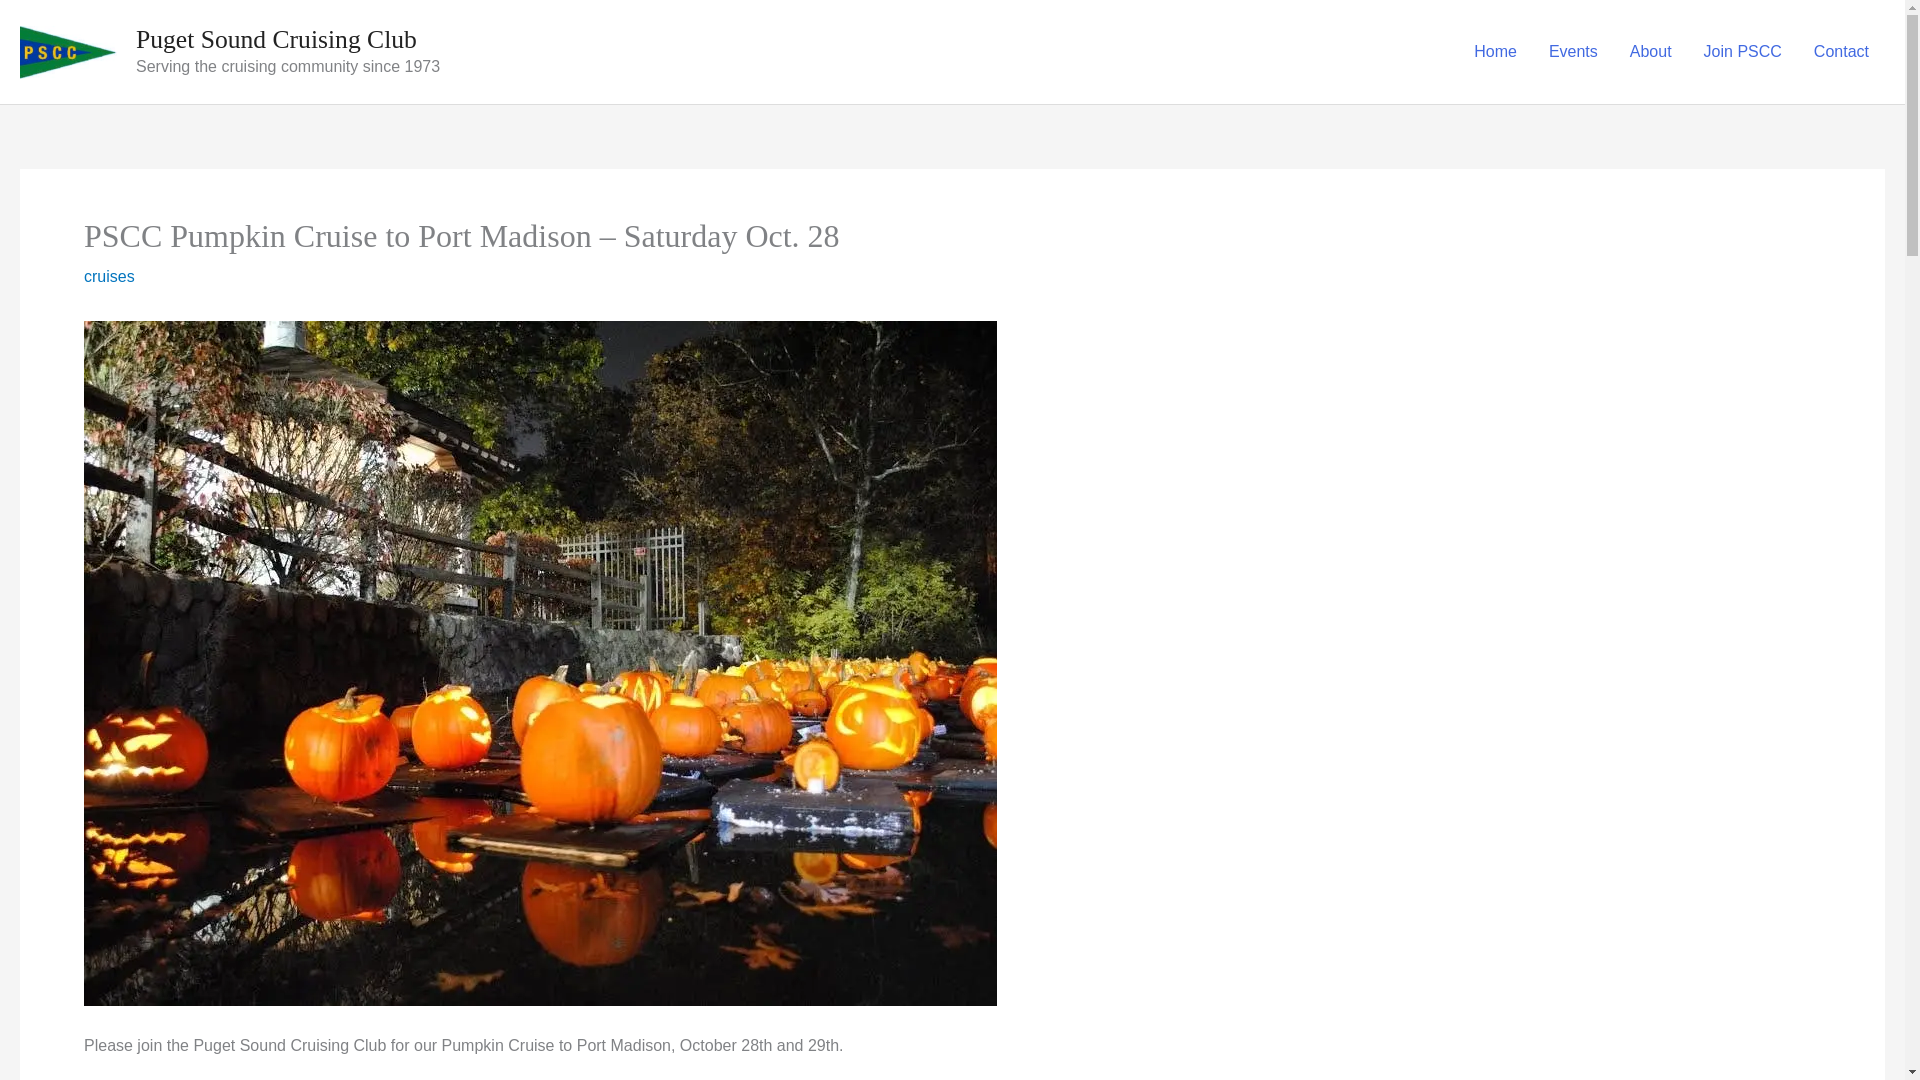 This screenshot has height=1080, width=1920. I want to click on Puget Sound Cruising Club, so click(276, 39).